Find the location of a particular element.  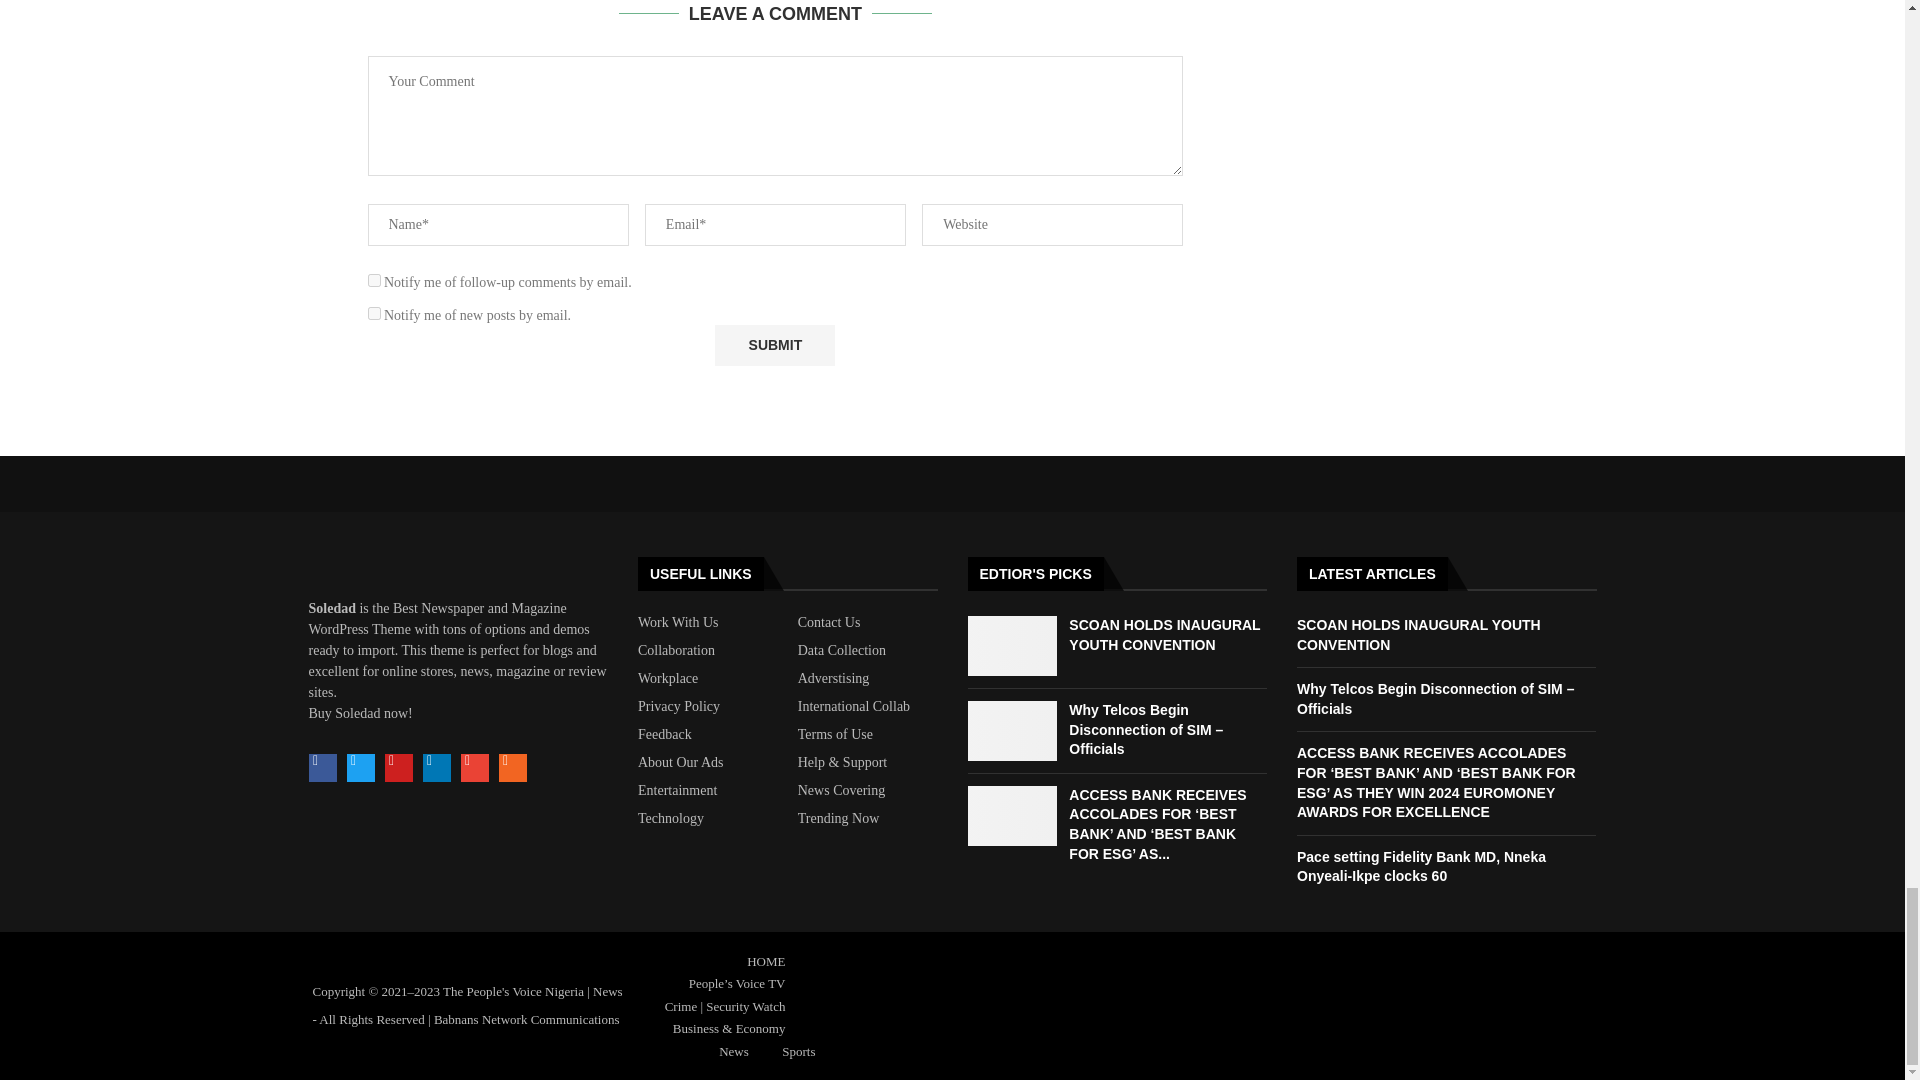

subscribe is located at coordinates (374, 312).